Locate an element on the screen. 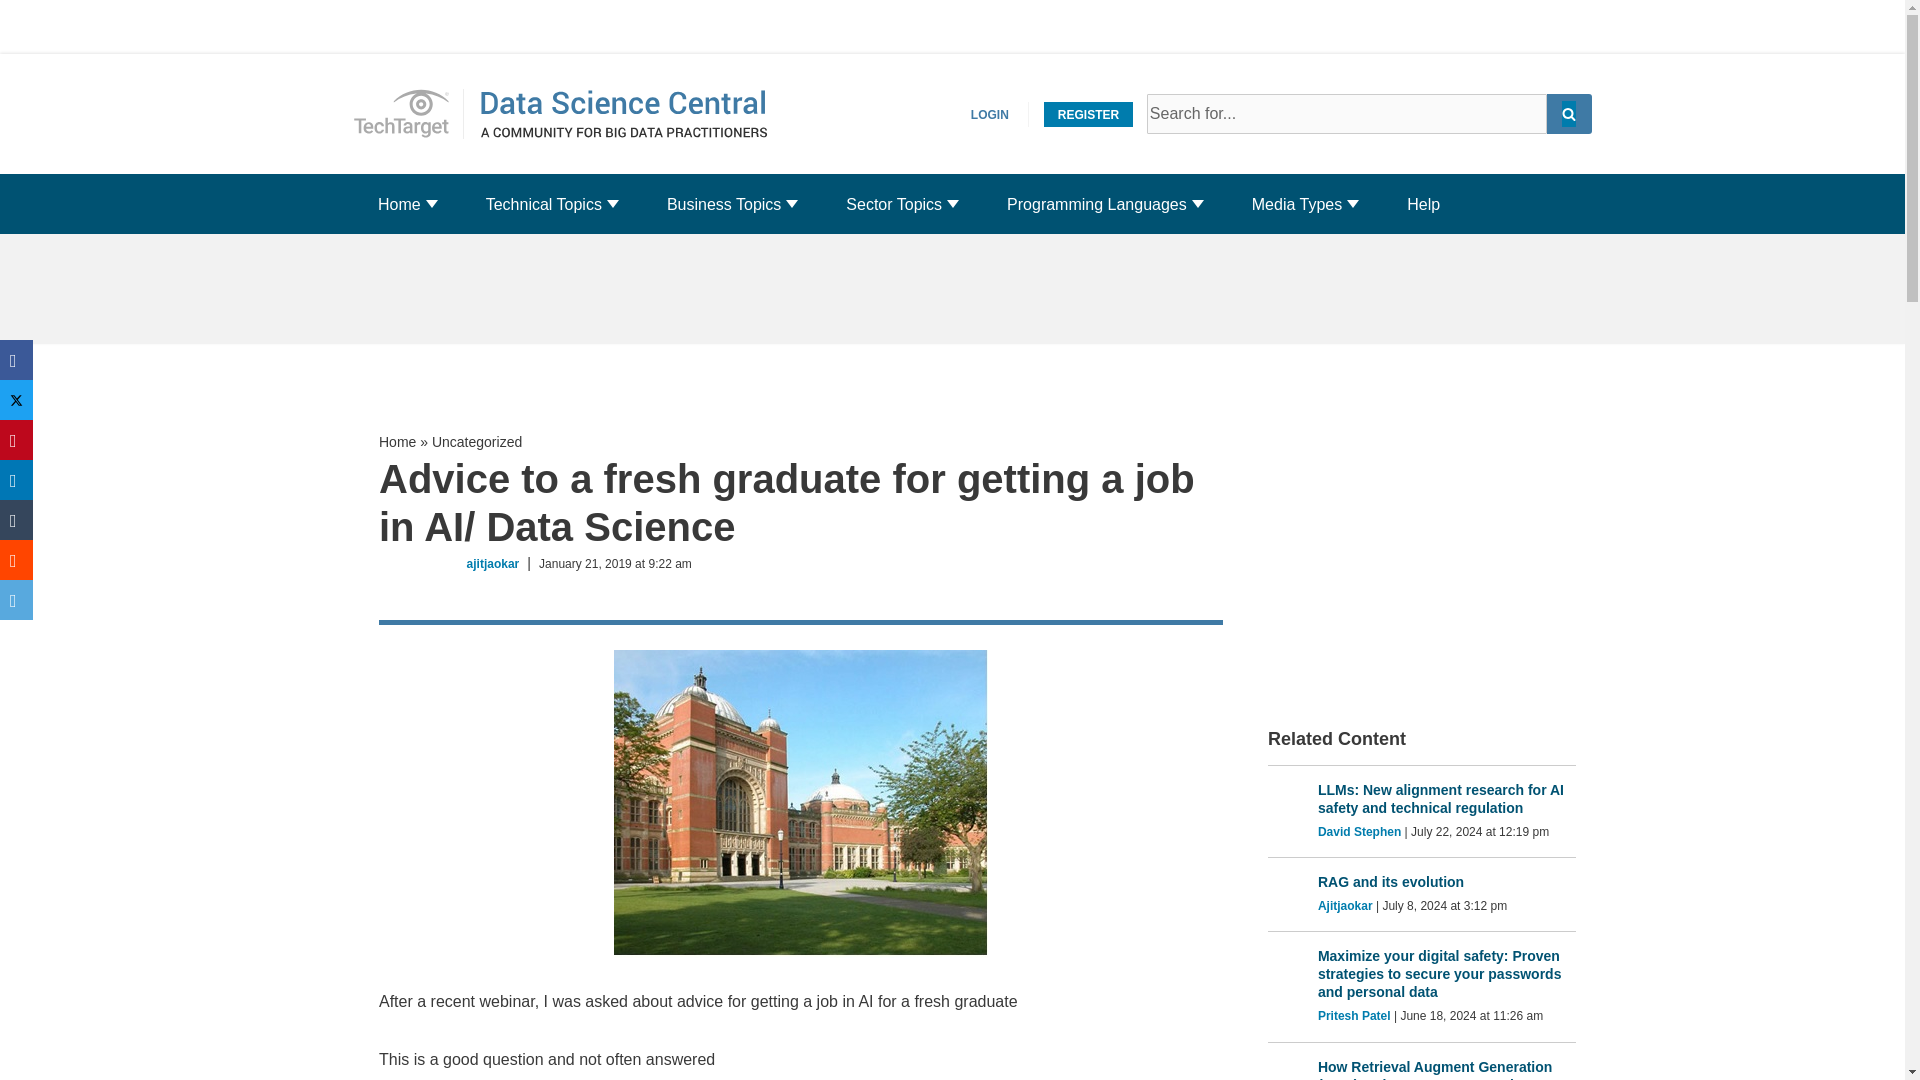 This screenshot has width=1920, height=1080. RAG and its evolution is located at coordinates (1446, 882).